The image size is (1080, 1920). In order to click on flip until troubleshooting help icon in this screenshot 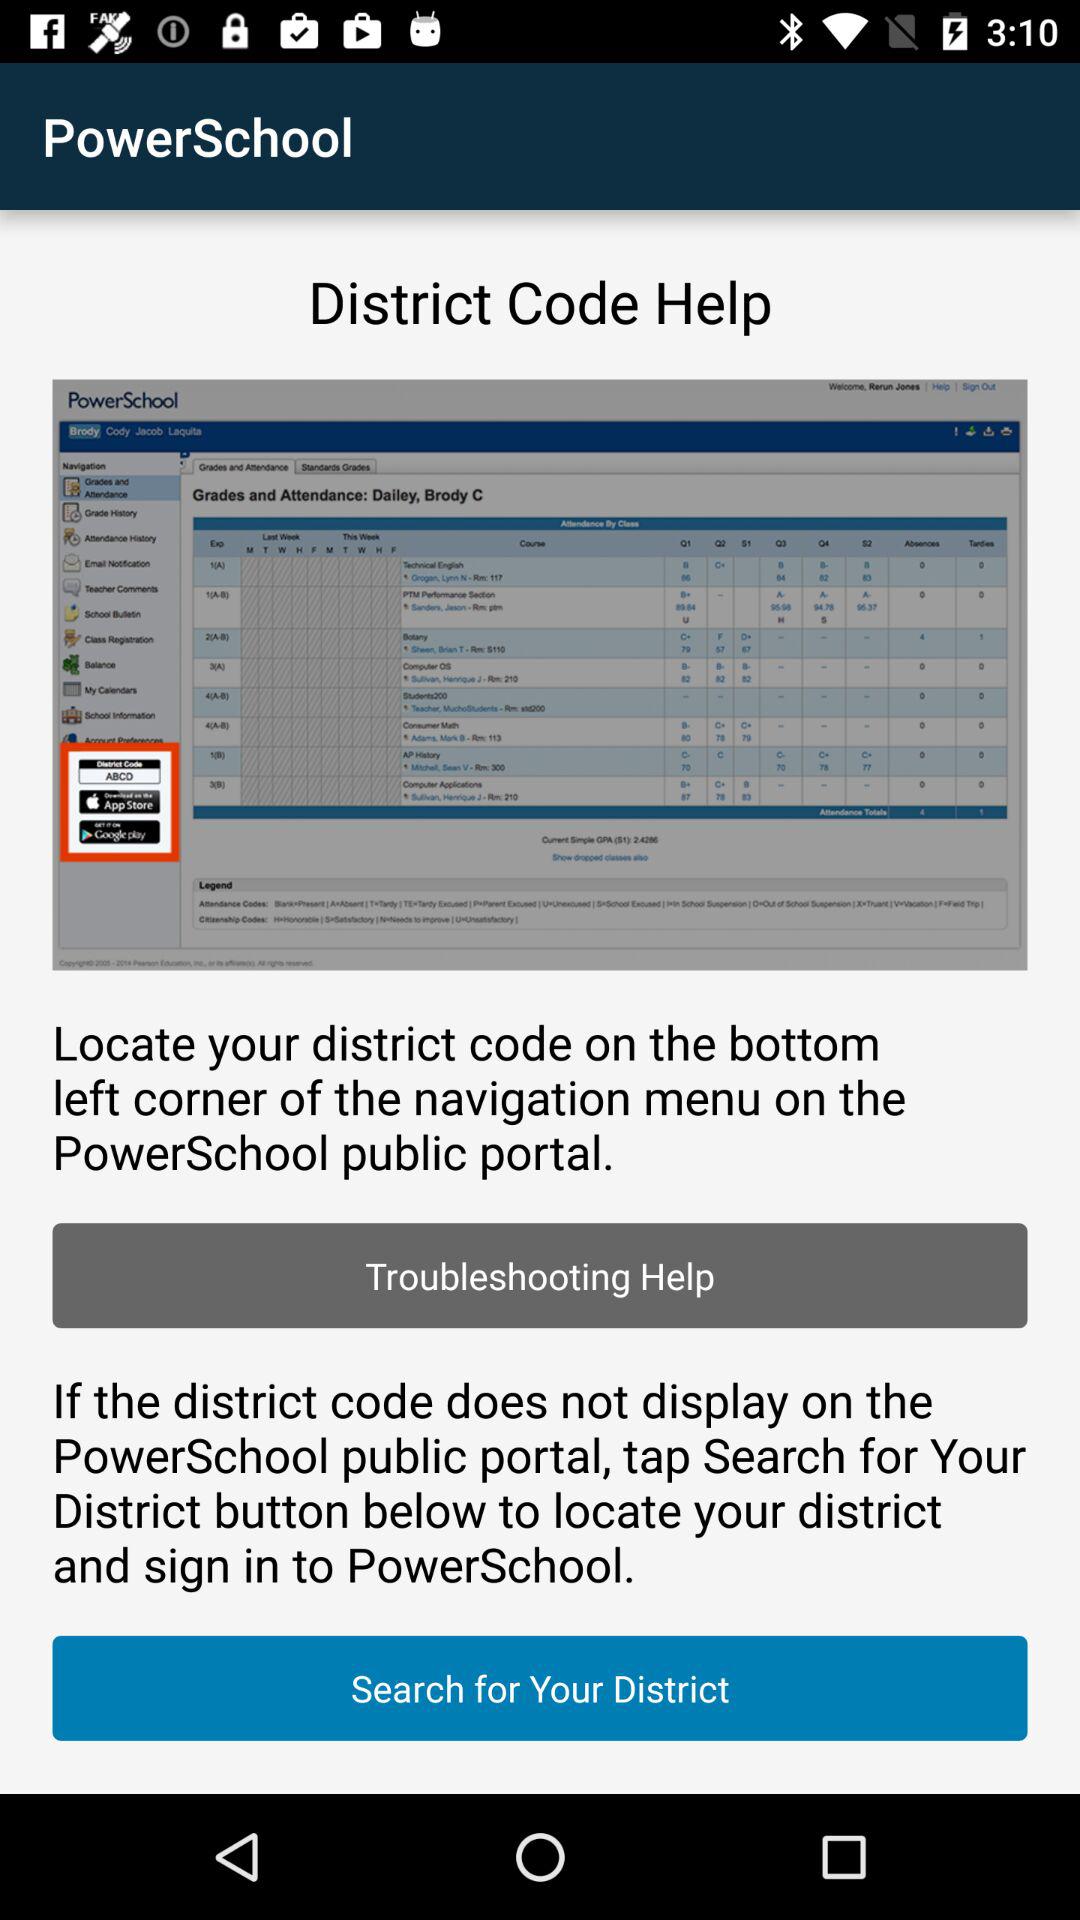, I will do `click(540, 1276)`.